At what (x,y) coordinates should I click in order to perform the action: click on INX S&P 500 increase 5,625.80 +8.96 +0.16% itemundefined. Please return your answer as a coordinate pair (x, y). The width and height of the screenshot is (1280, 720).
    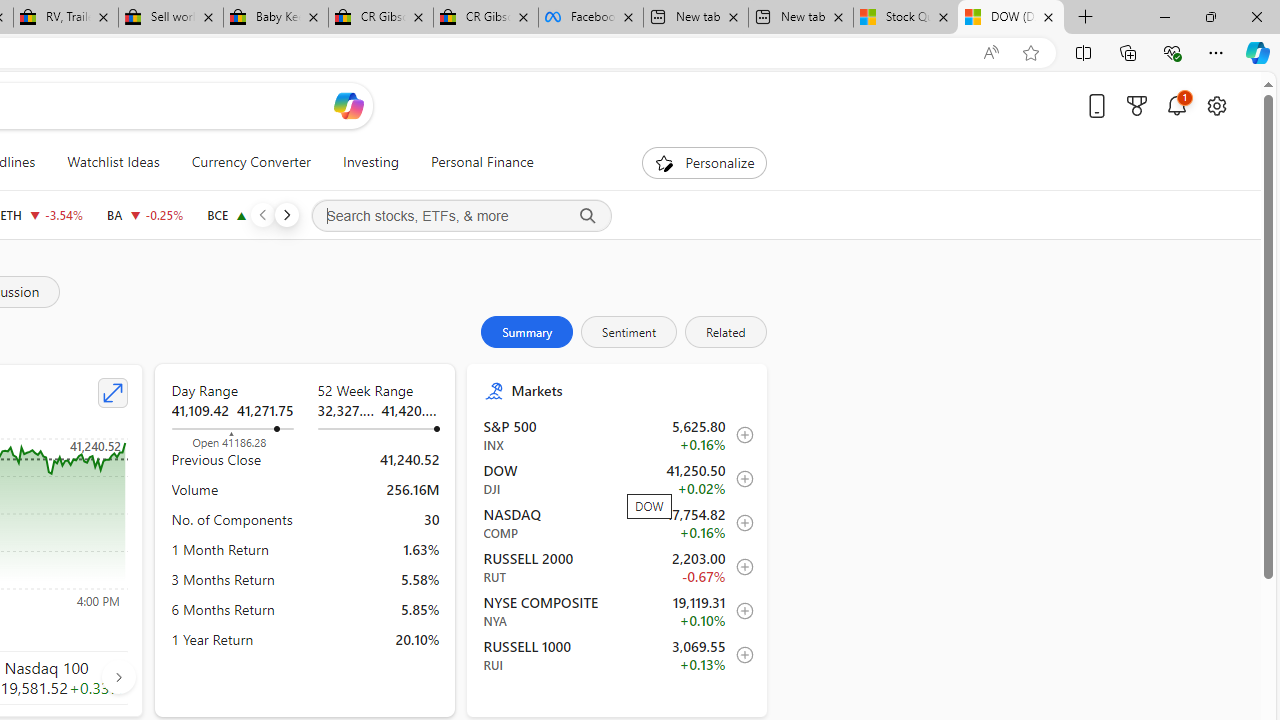
    Looking at the image, I should click on (618, 435).